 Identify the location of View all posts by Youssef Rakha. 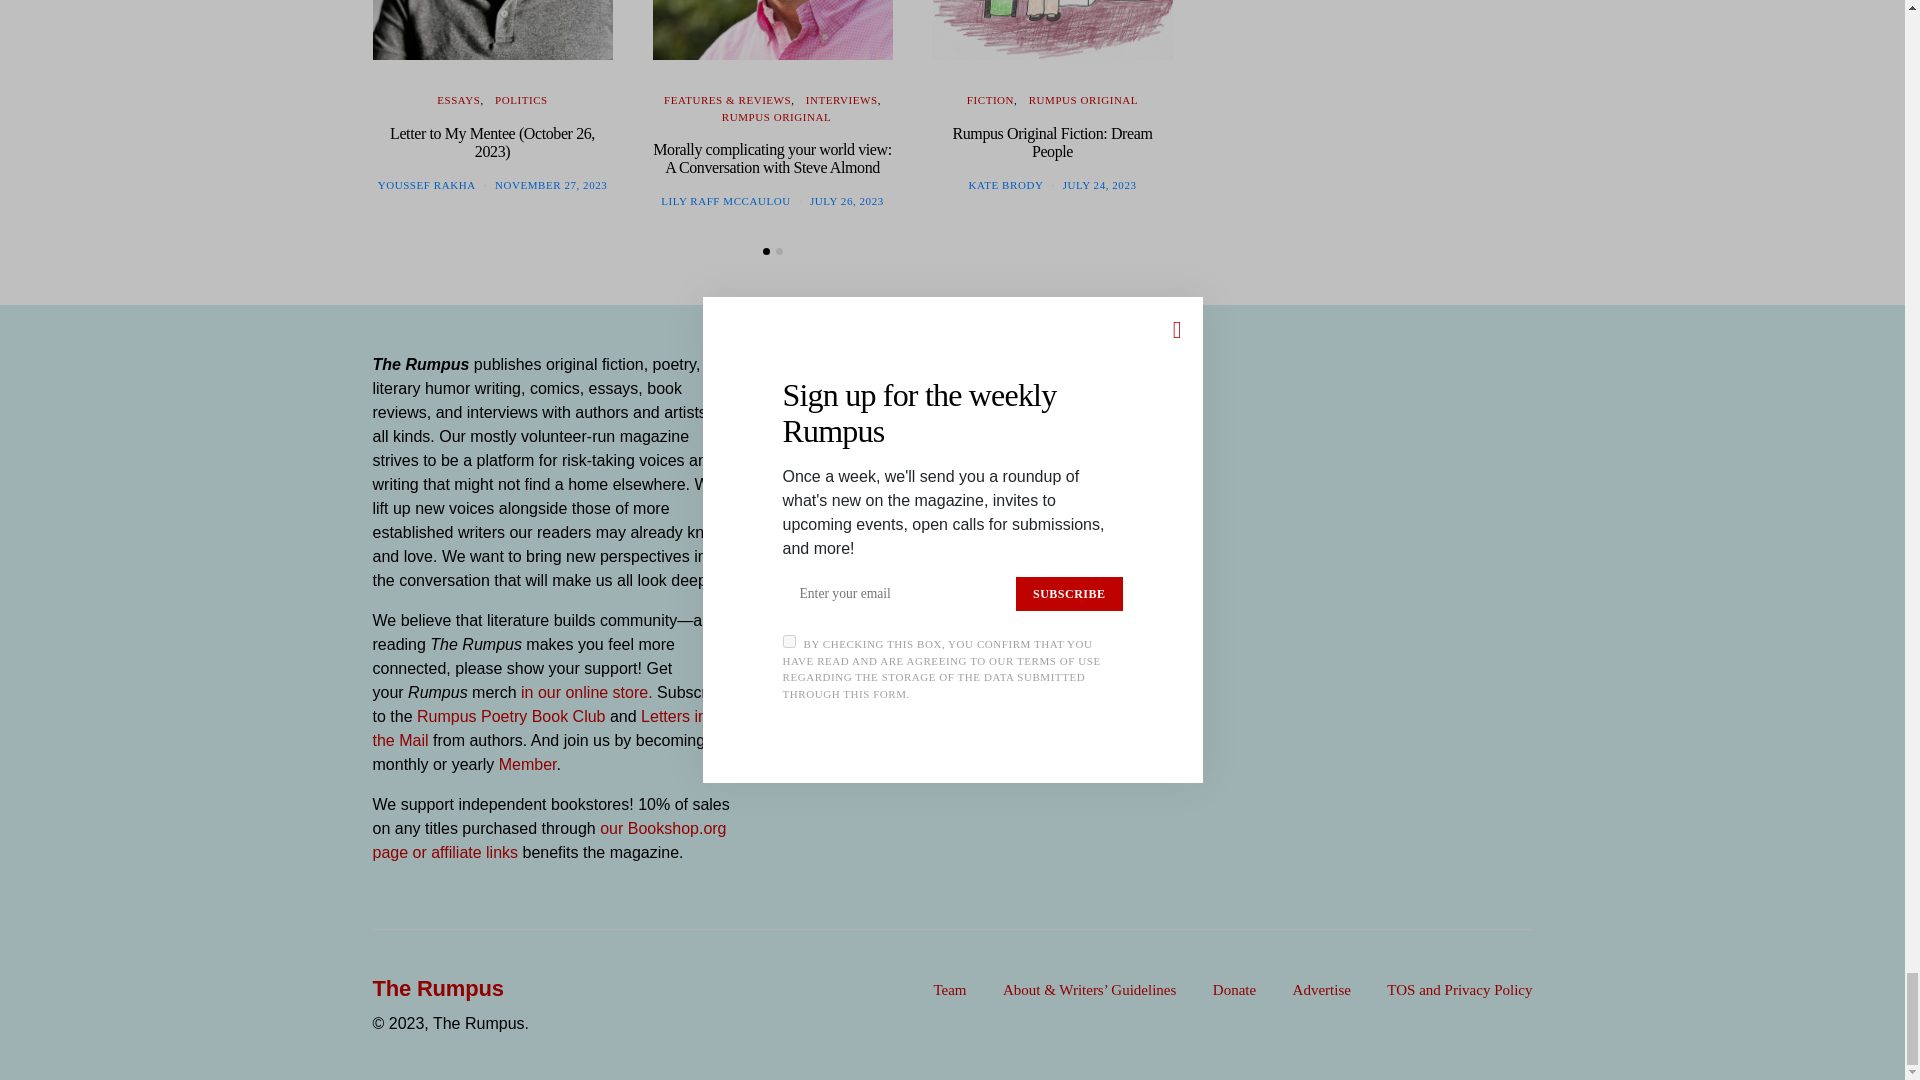
(427, 185).